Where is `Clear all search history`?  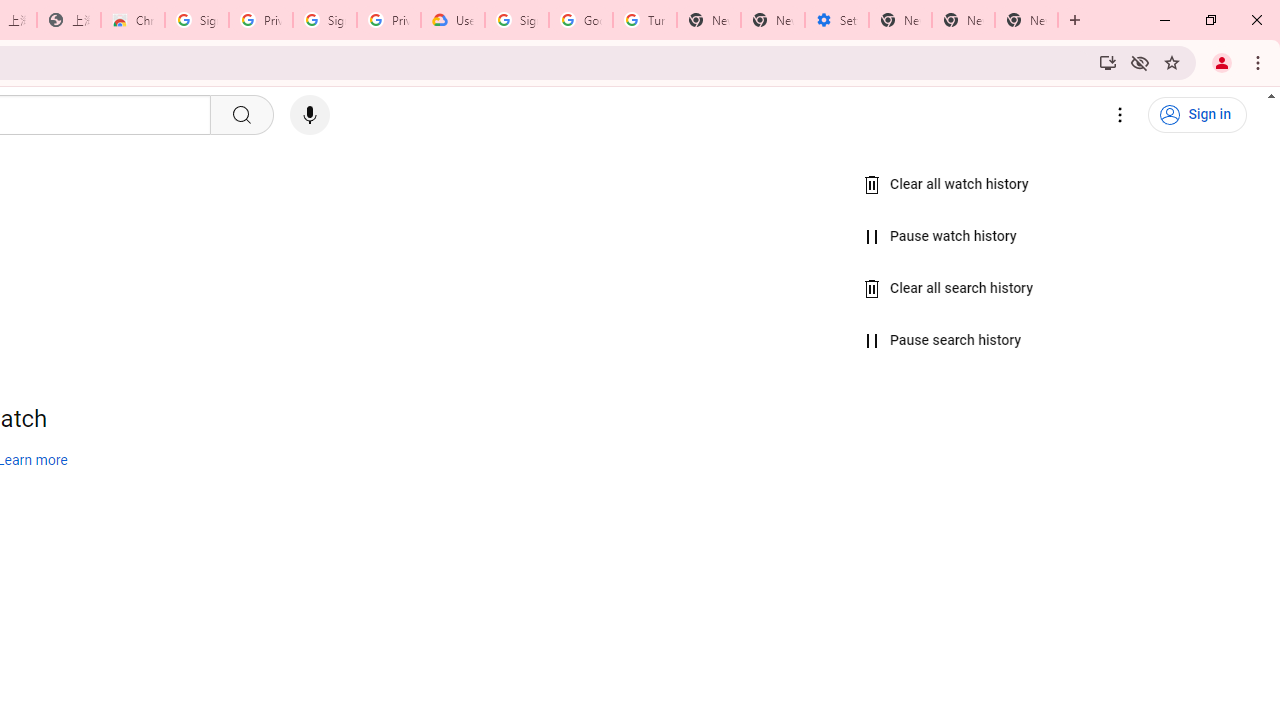 Clear all search history is located at coordinates (949, 288).